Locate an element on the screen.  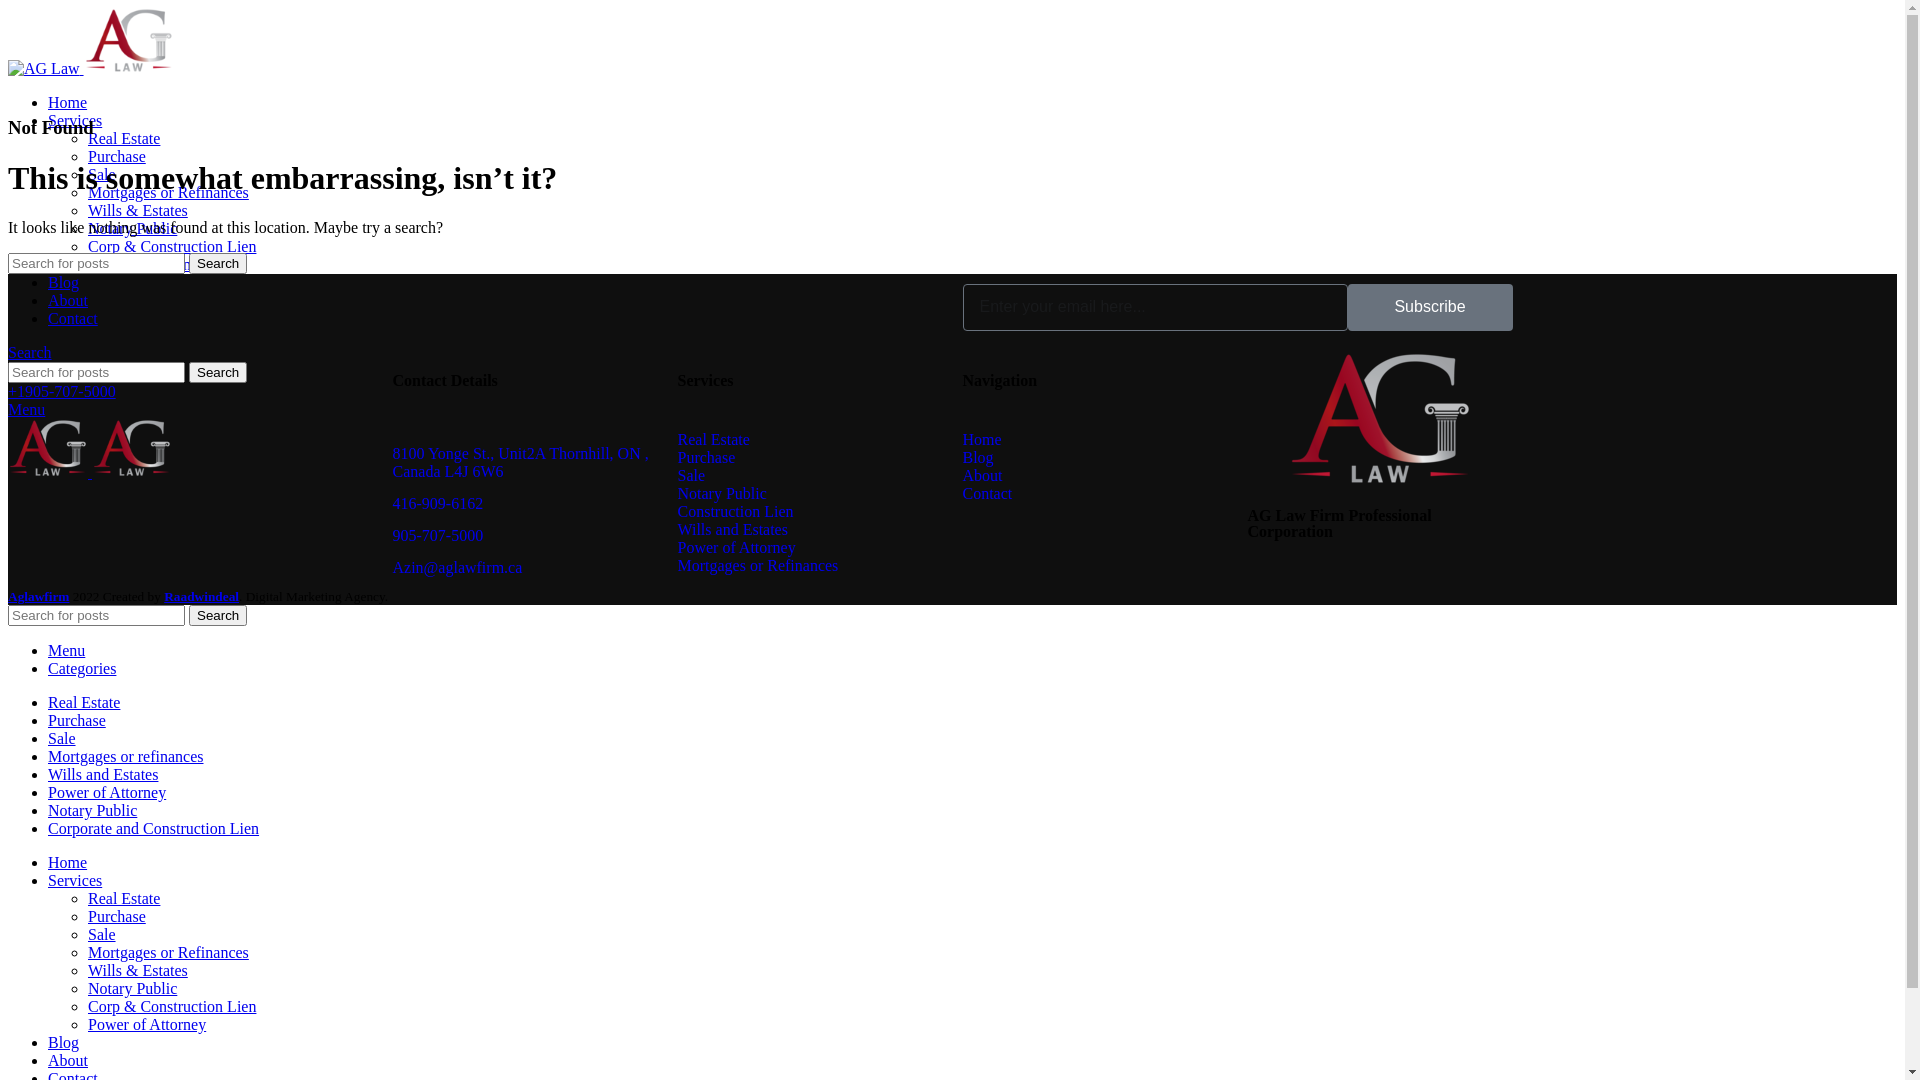
Home is located at coordinates (68, 862).